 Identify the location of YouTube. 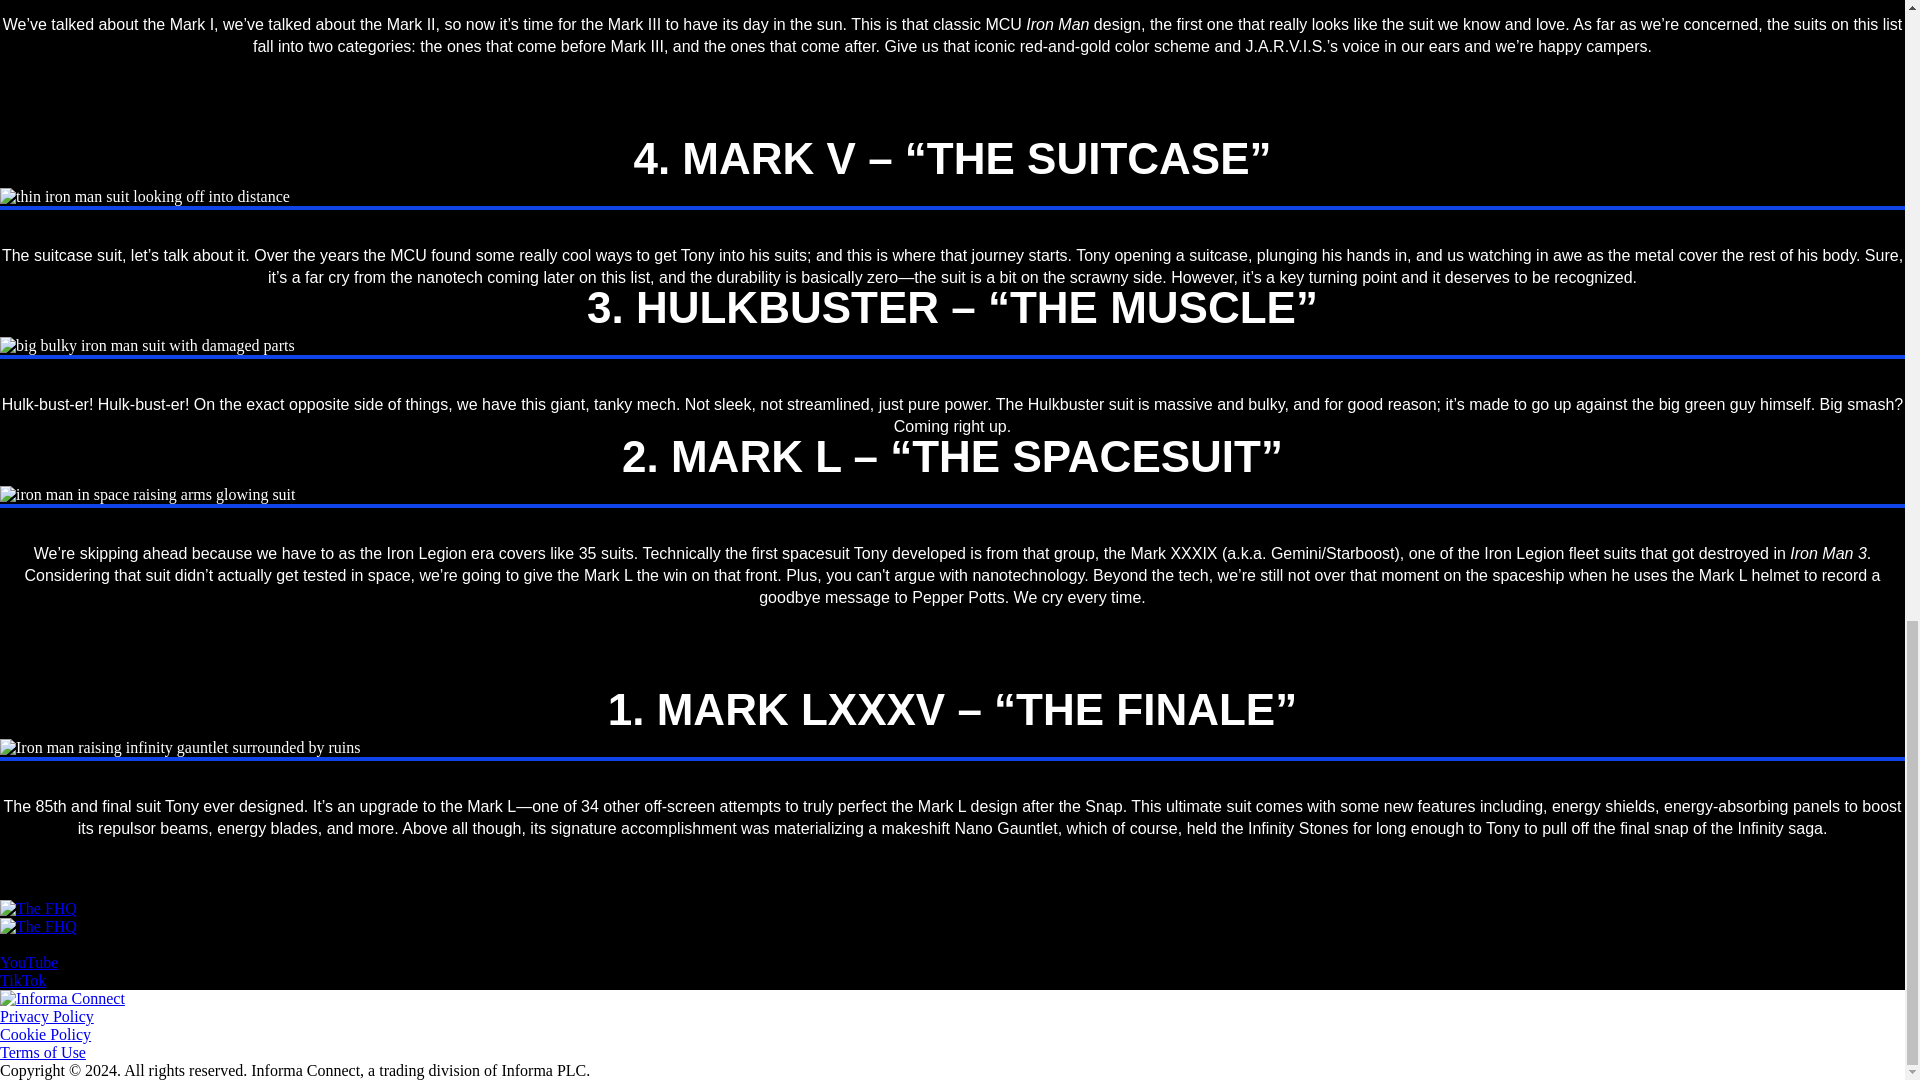
(28, 962).